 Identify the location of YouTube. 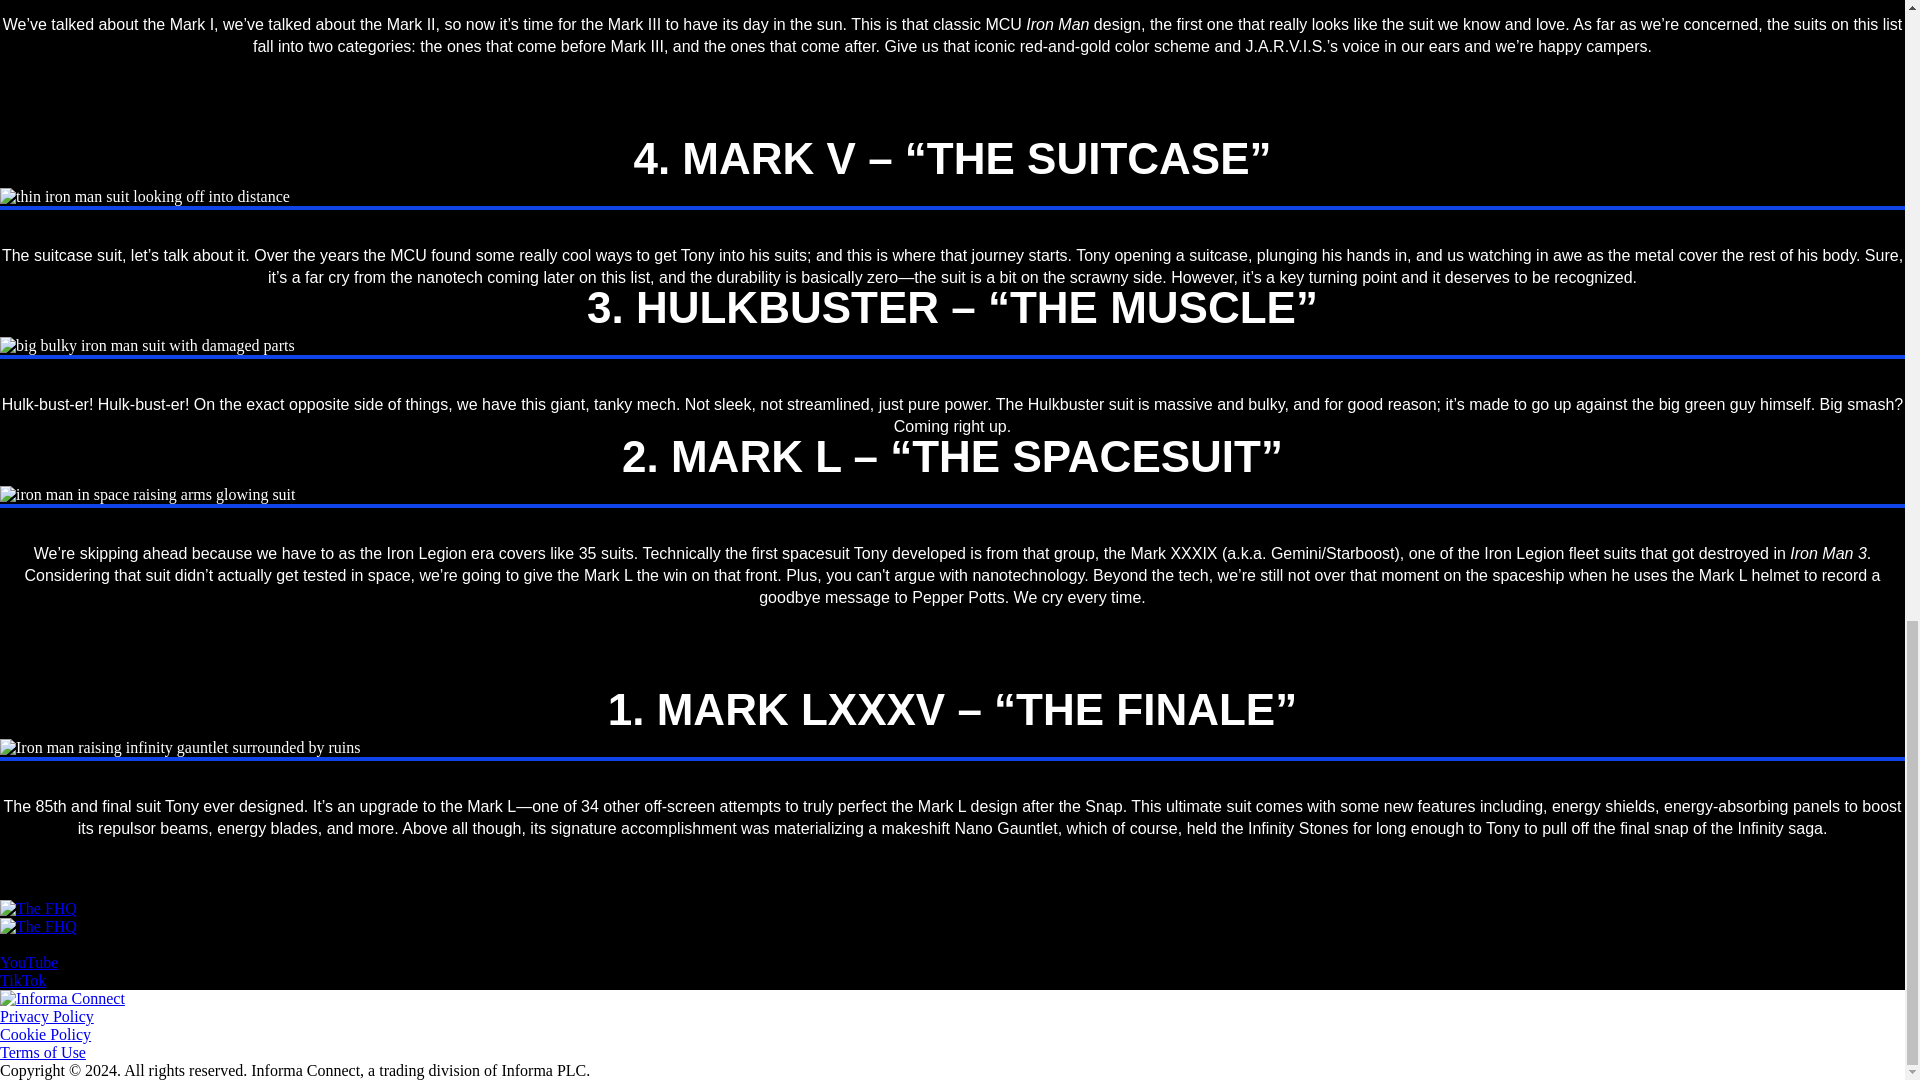
(28, 962).